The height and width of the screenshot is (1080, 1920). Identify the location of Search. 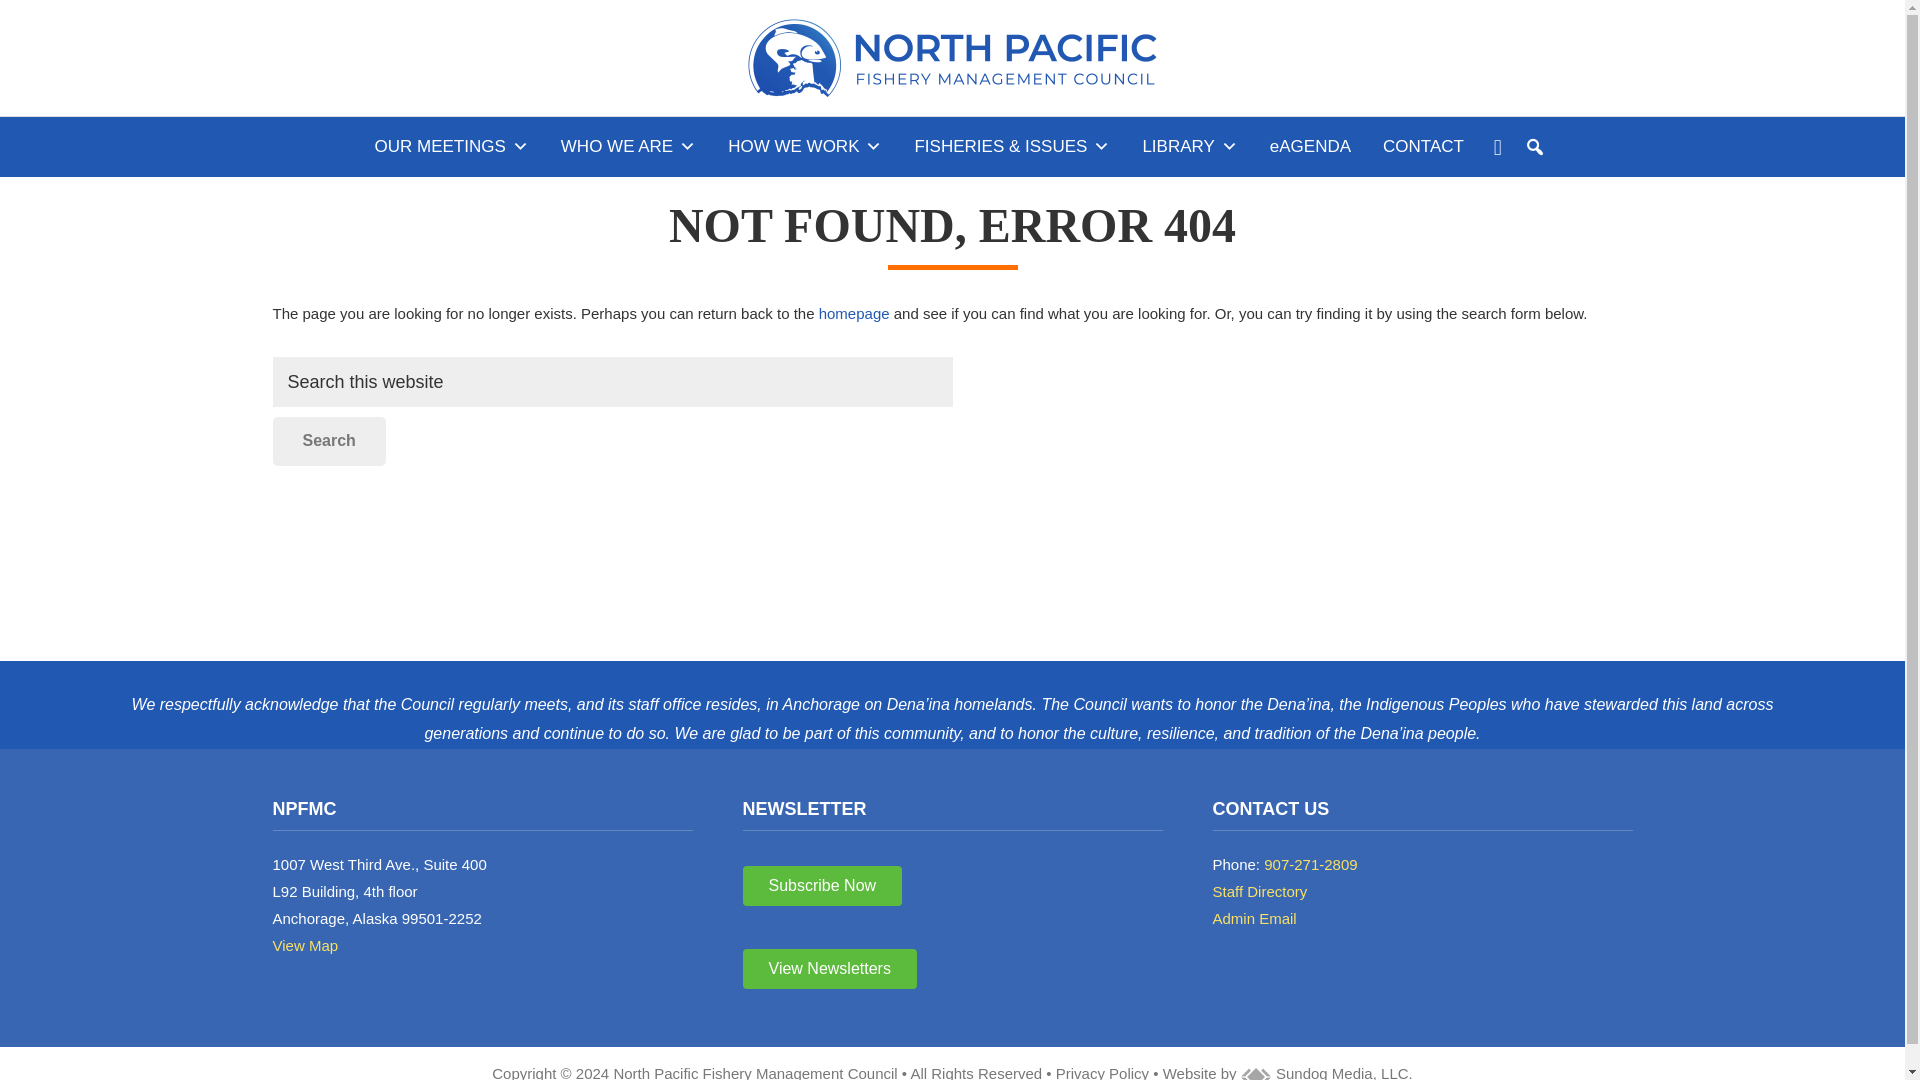
(328, 440).